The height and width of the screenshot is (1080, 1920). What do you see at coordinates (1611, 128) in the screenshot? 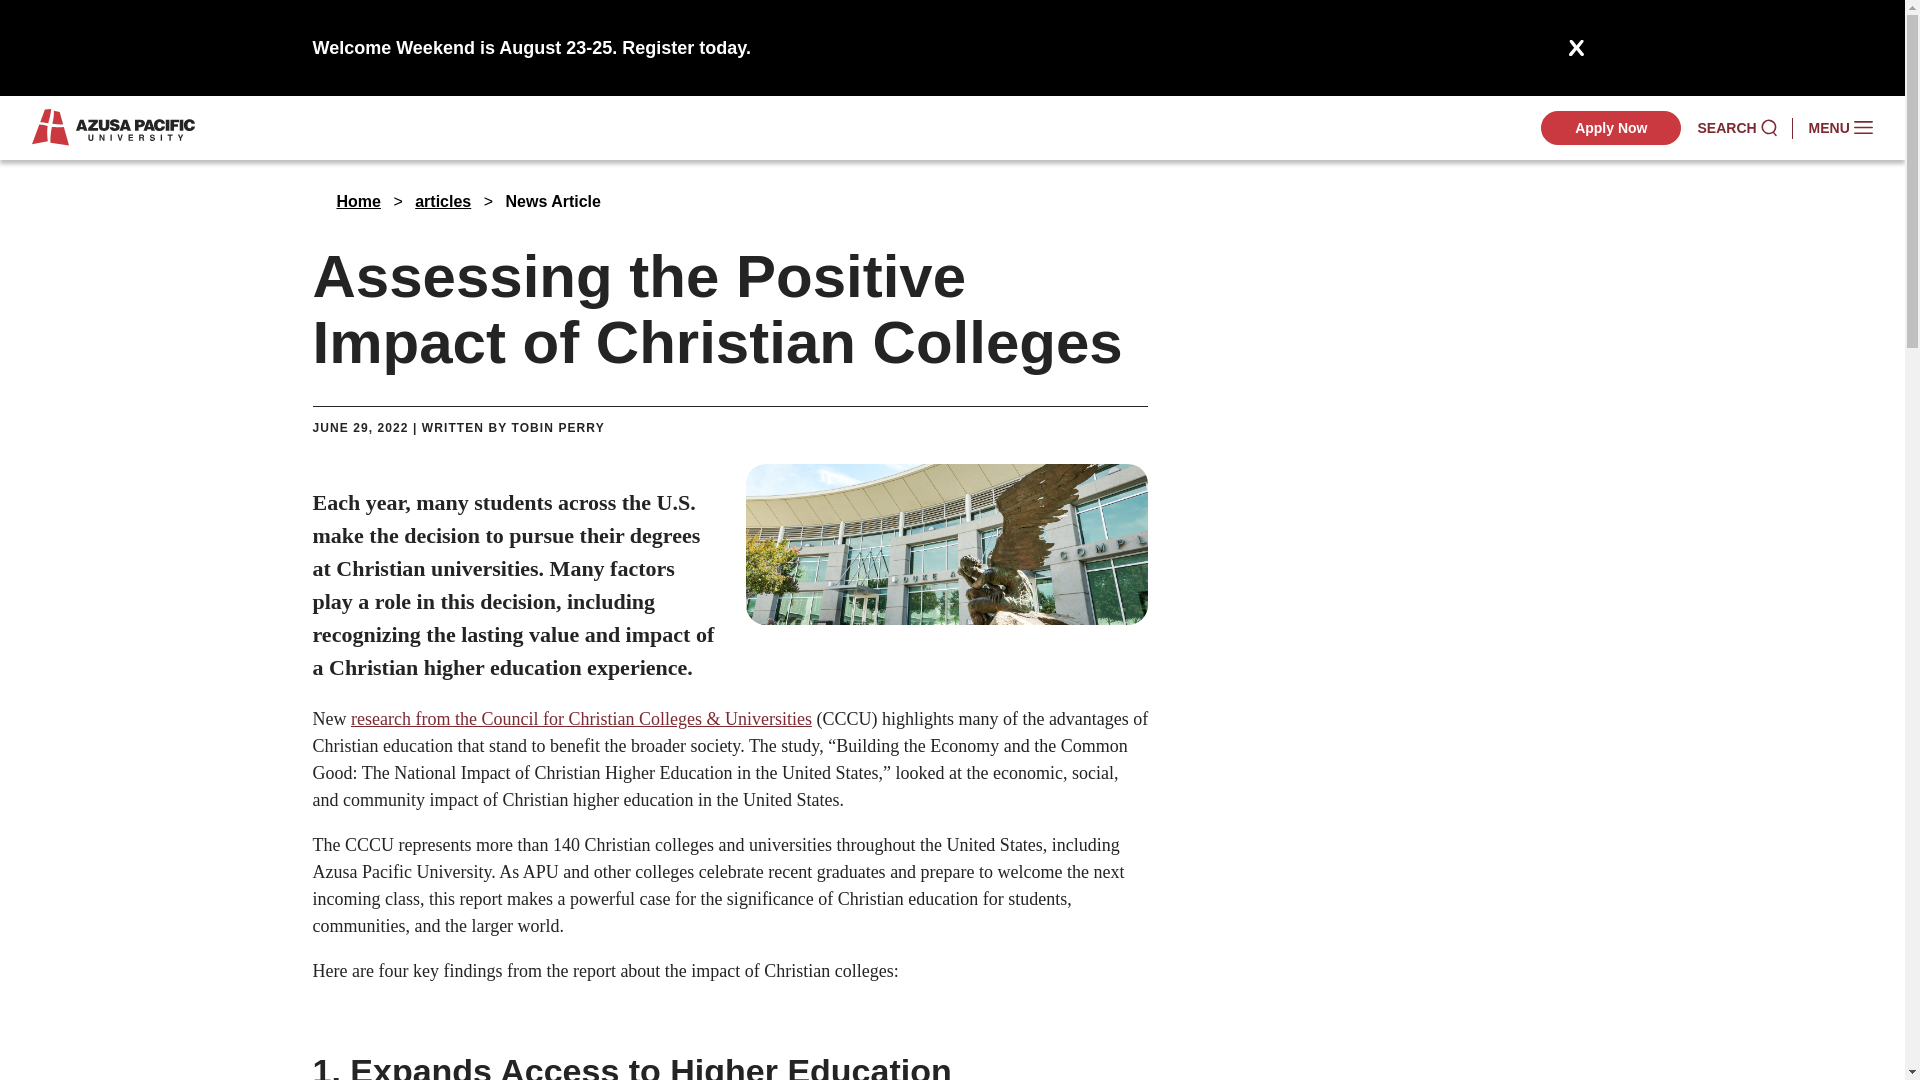
I see `Apply Now` at bounding box center [1611, 128].